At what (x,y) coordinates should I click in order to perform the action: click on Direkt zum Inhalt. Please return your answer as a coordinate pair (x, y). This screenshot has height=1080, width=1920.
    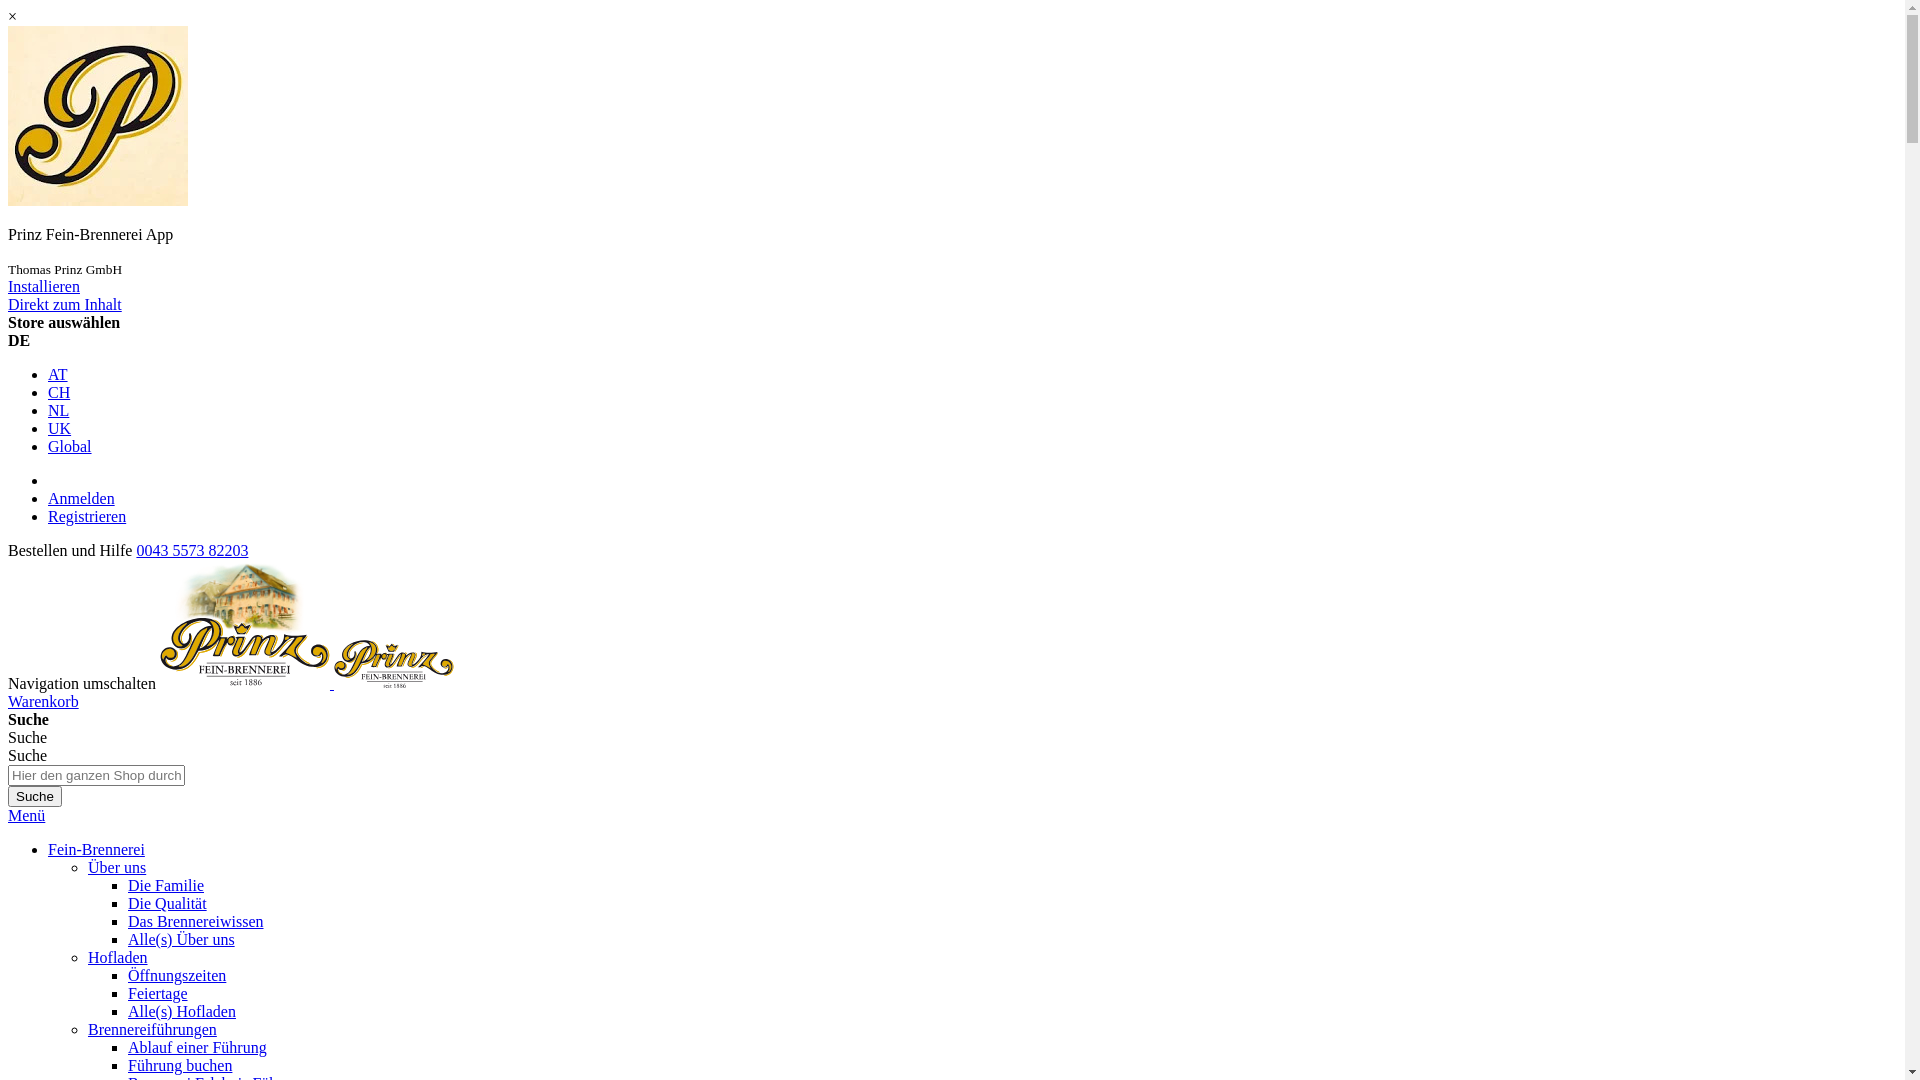
    Looking at the image, I should click on (65, 304).